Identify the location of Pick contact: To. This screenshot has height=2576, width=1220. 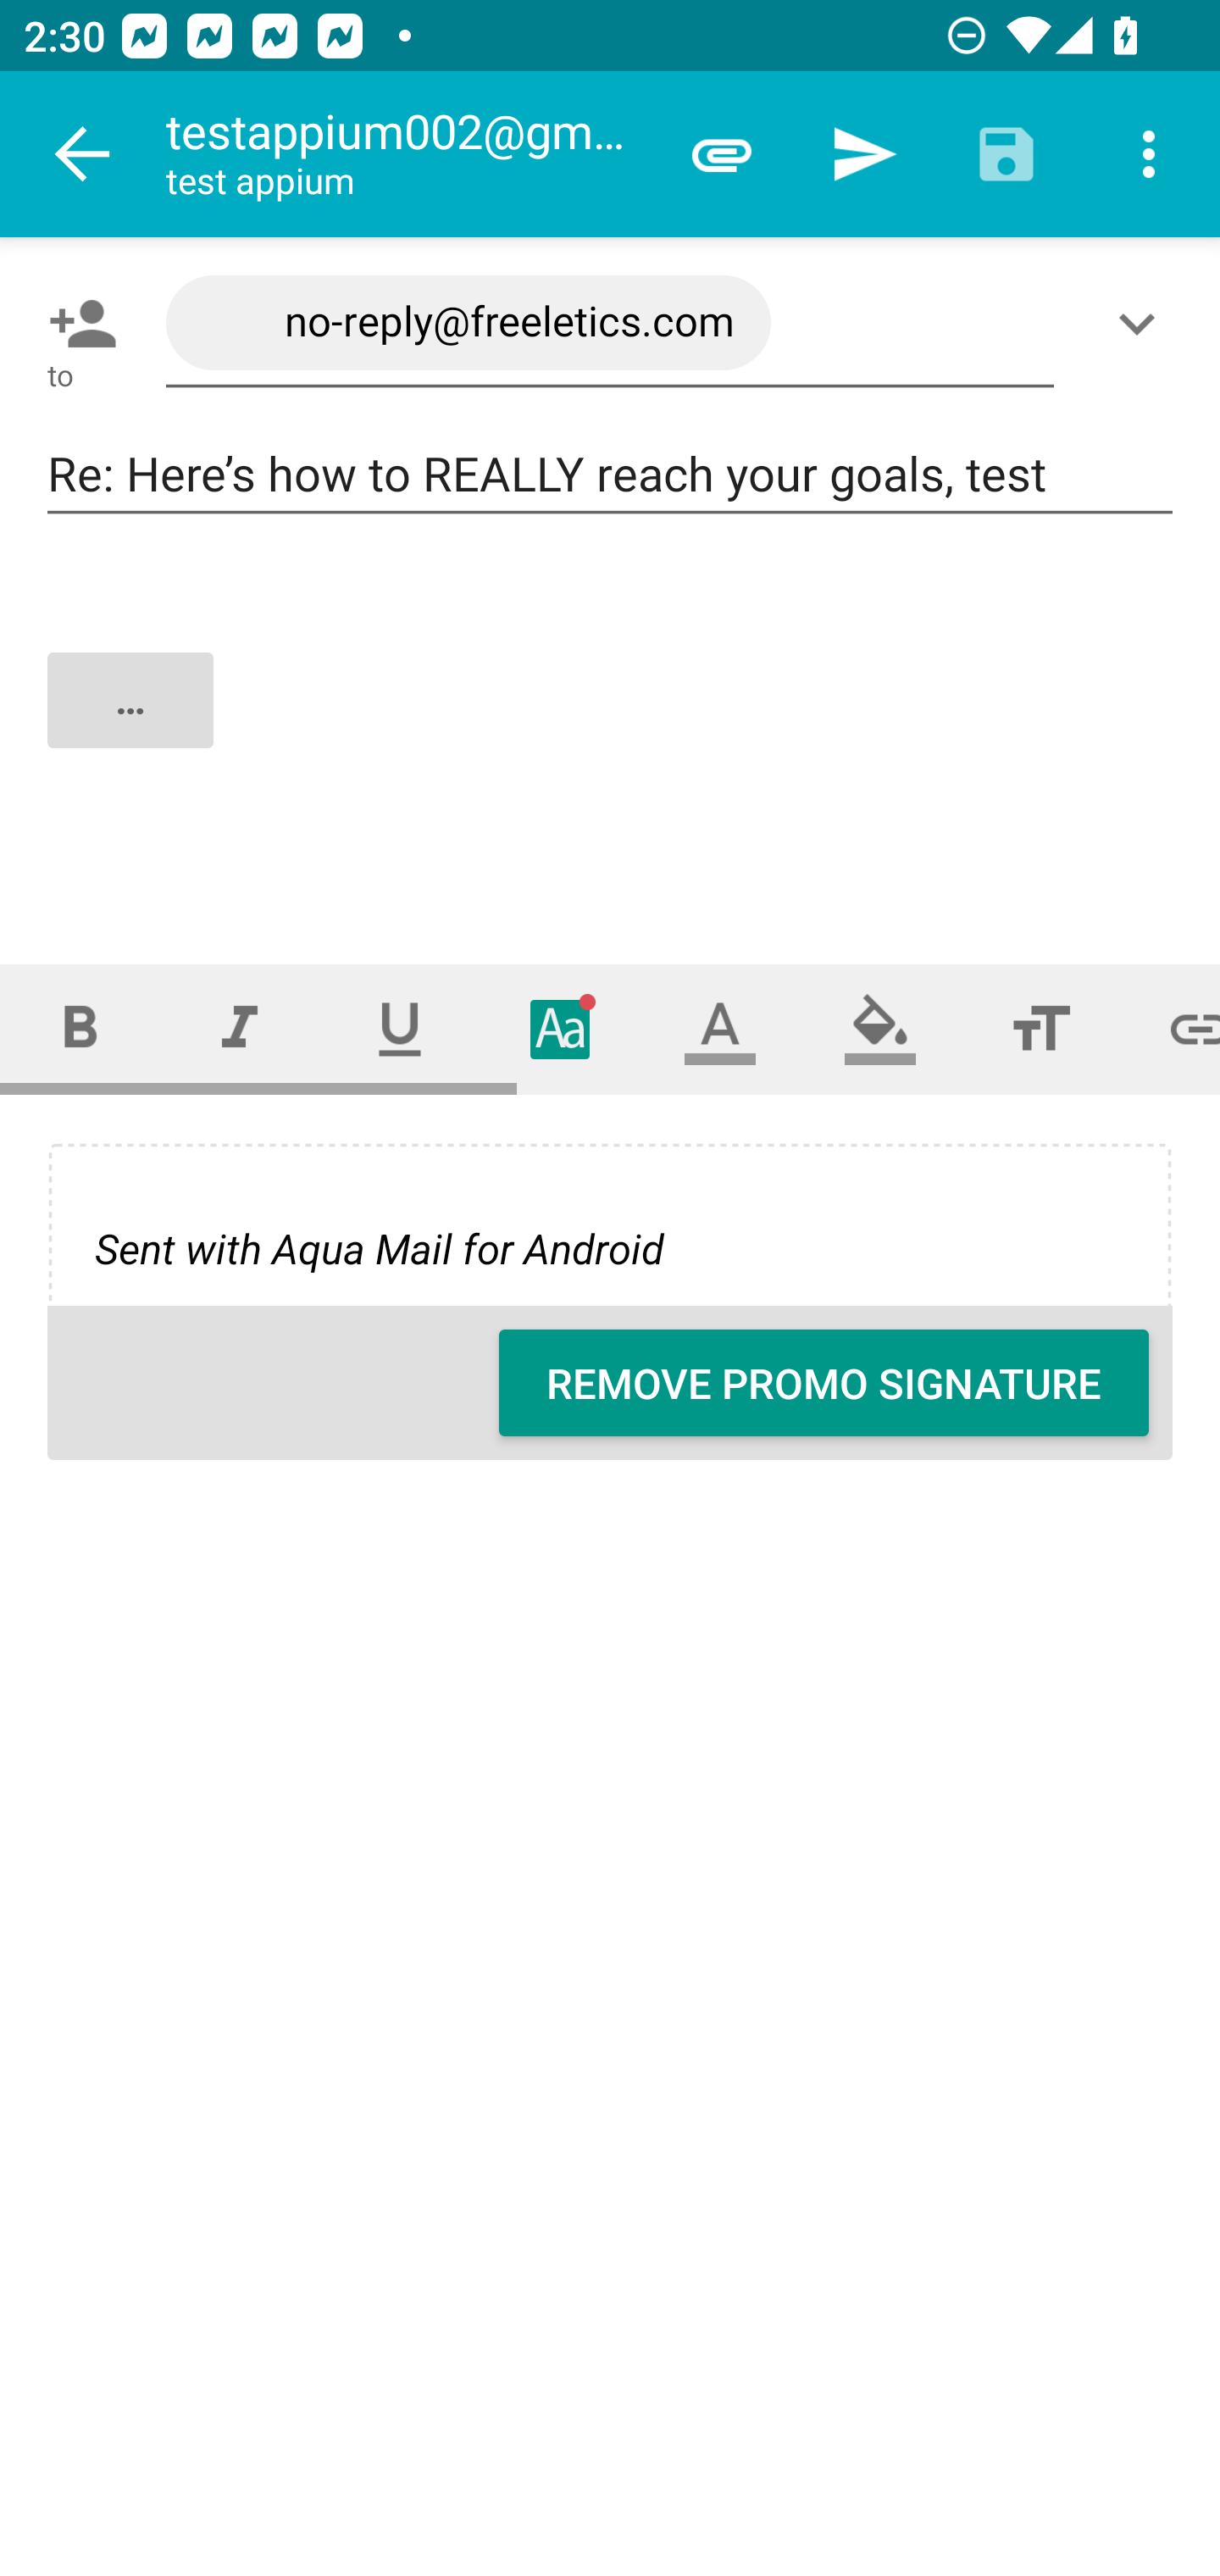
(76, 323).